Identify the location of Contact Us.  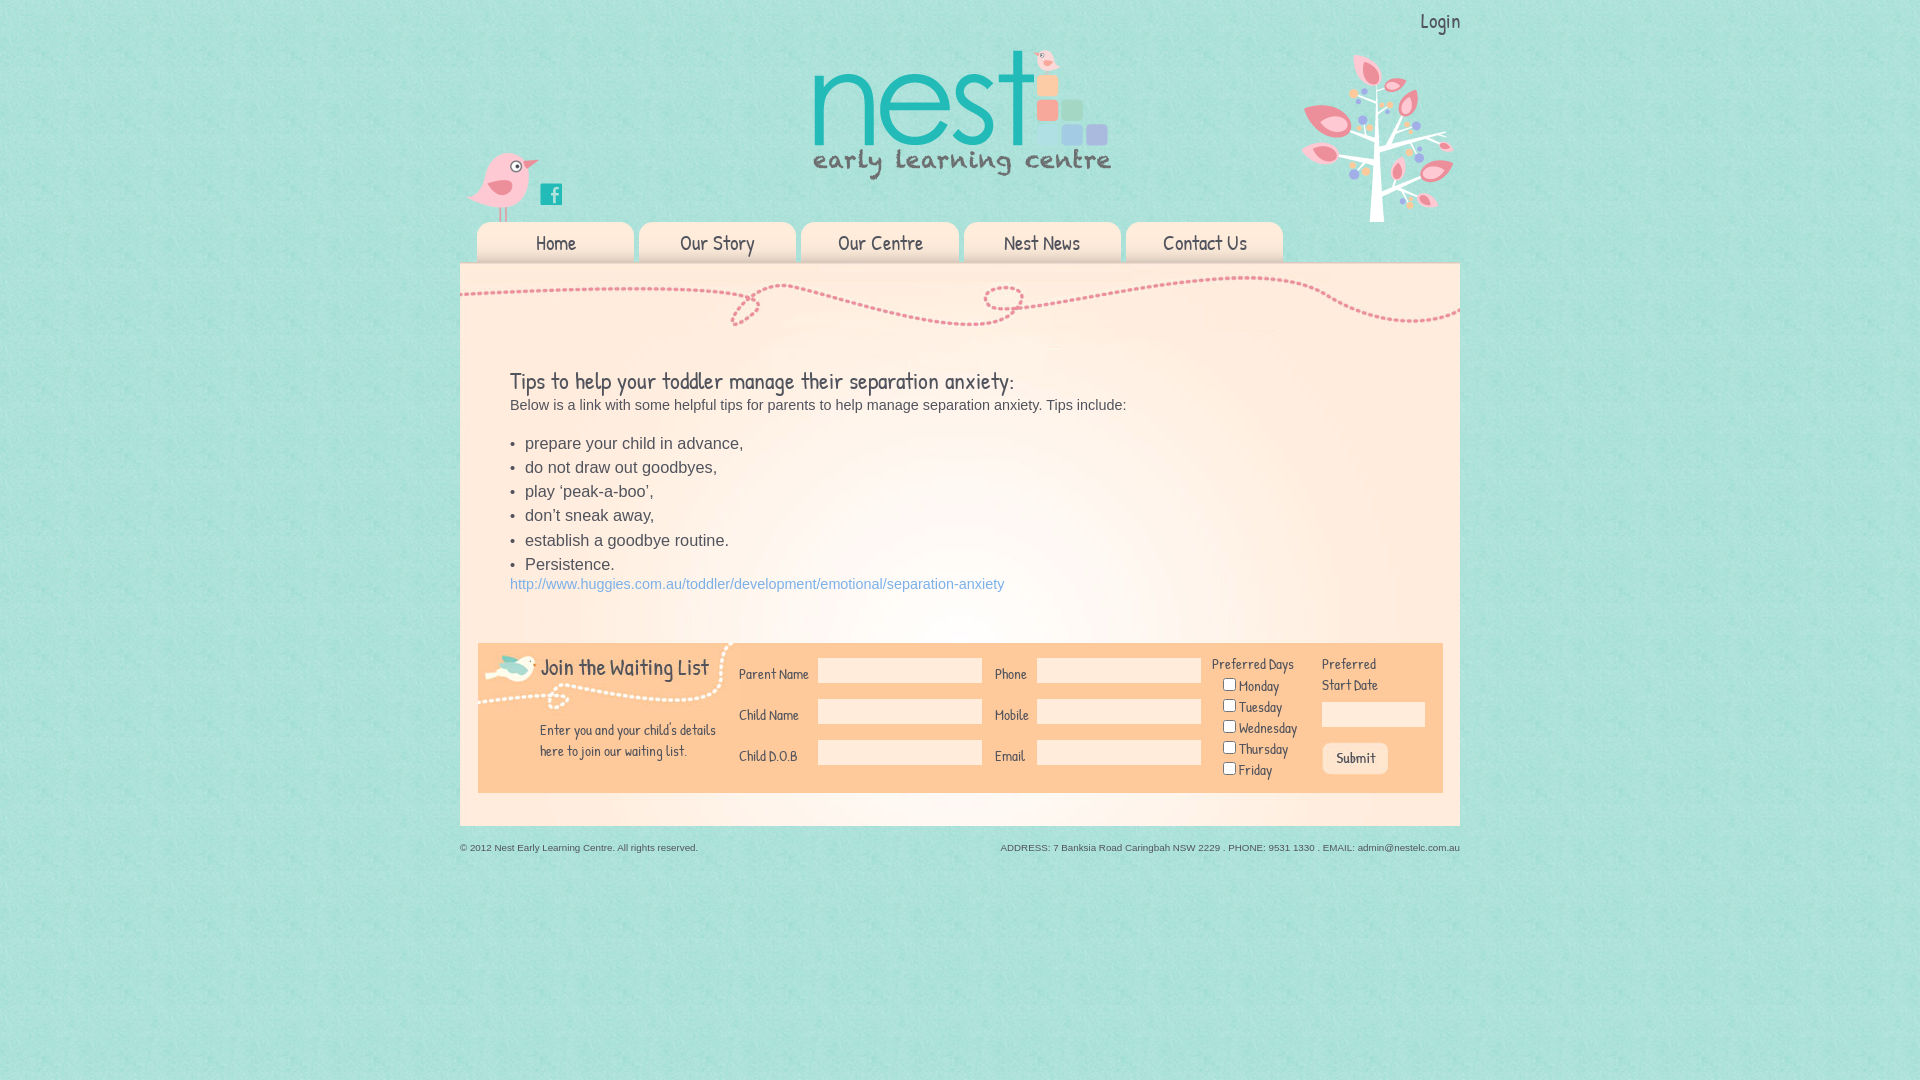
(1204, 242).